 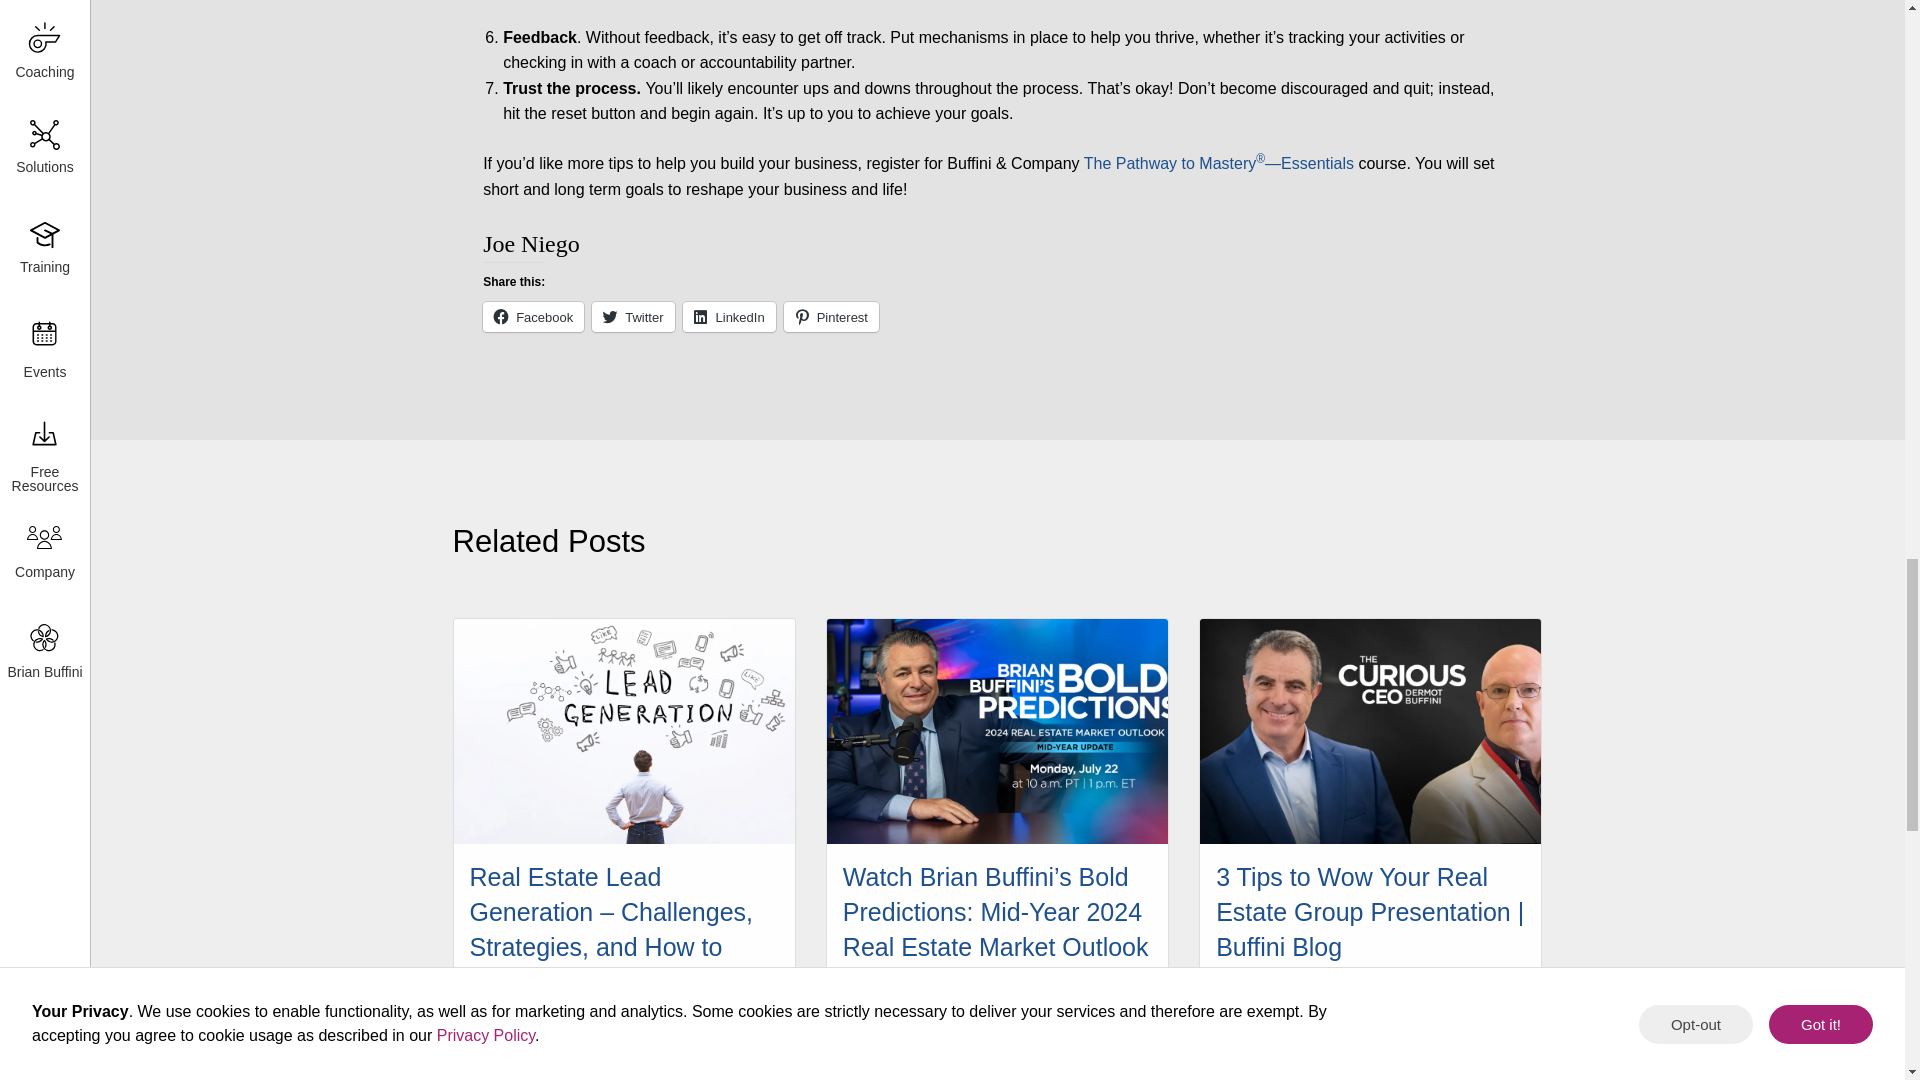 What do you see at coordinates (729, 316) in the screenshot?
I see `Click to share on LinkedIn` at bounding box center [729, 316].